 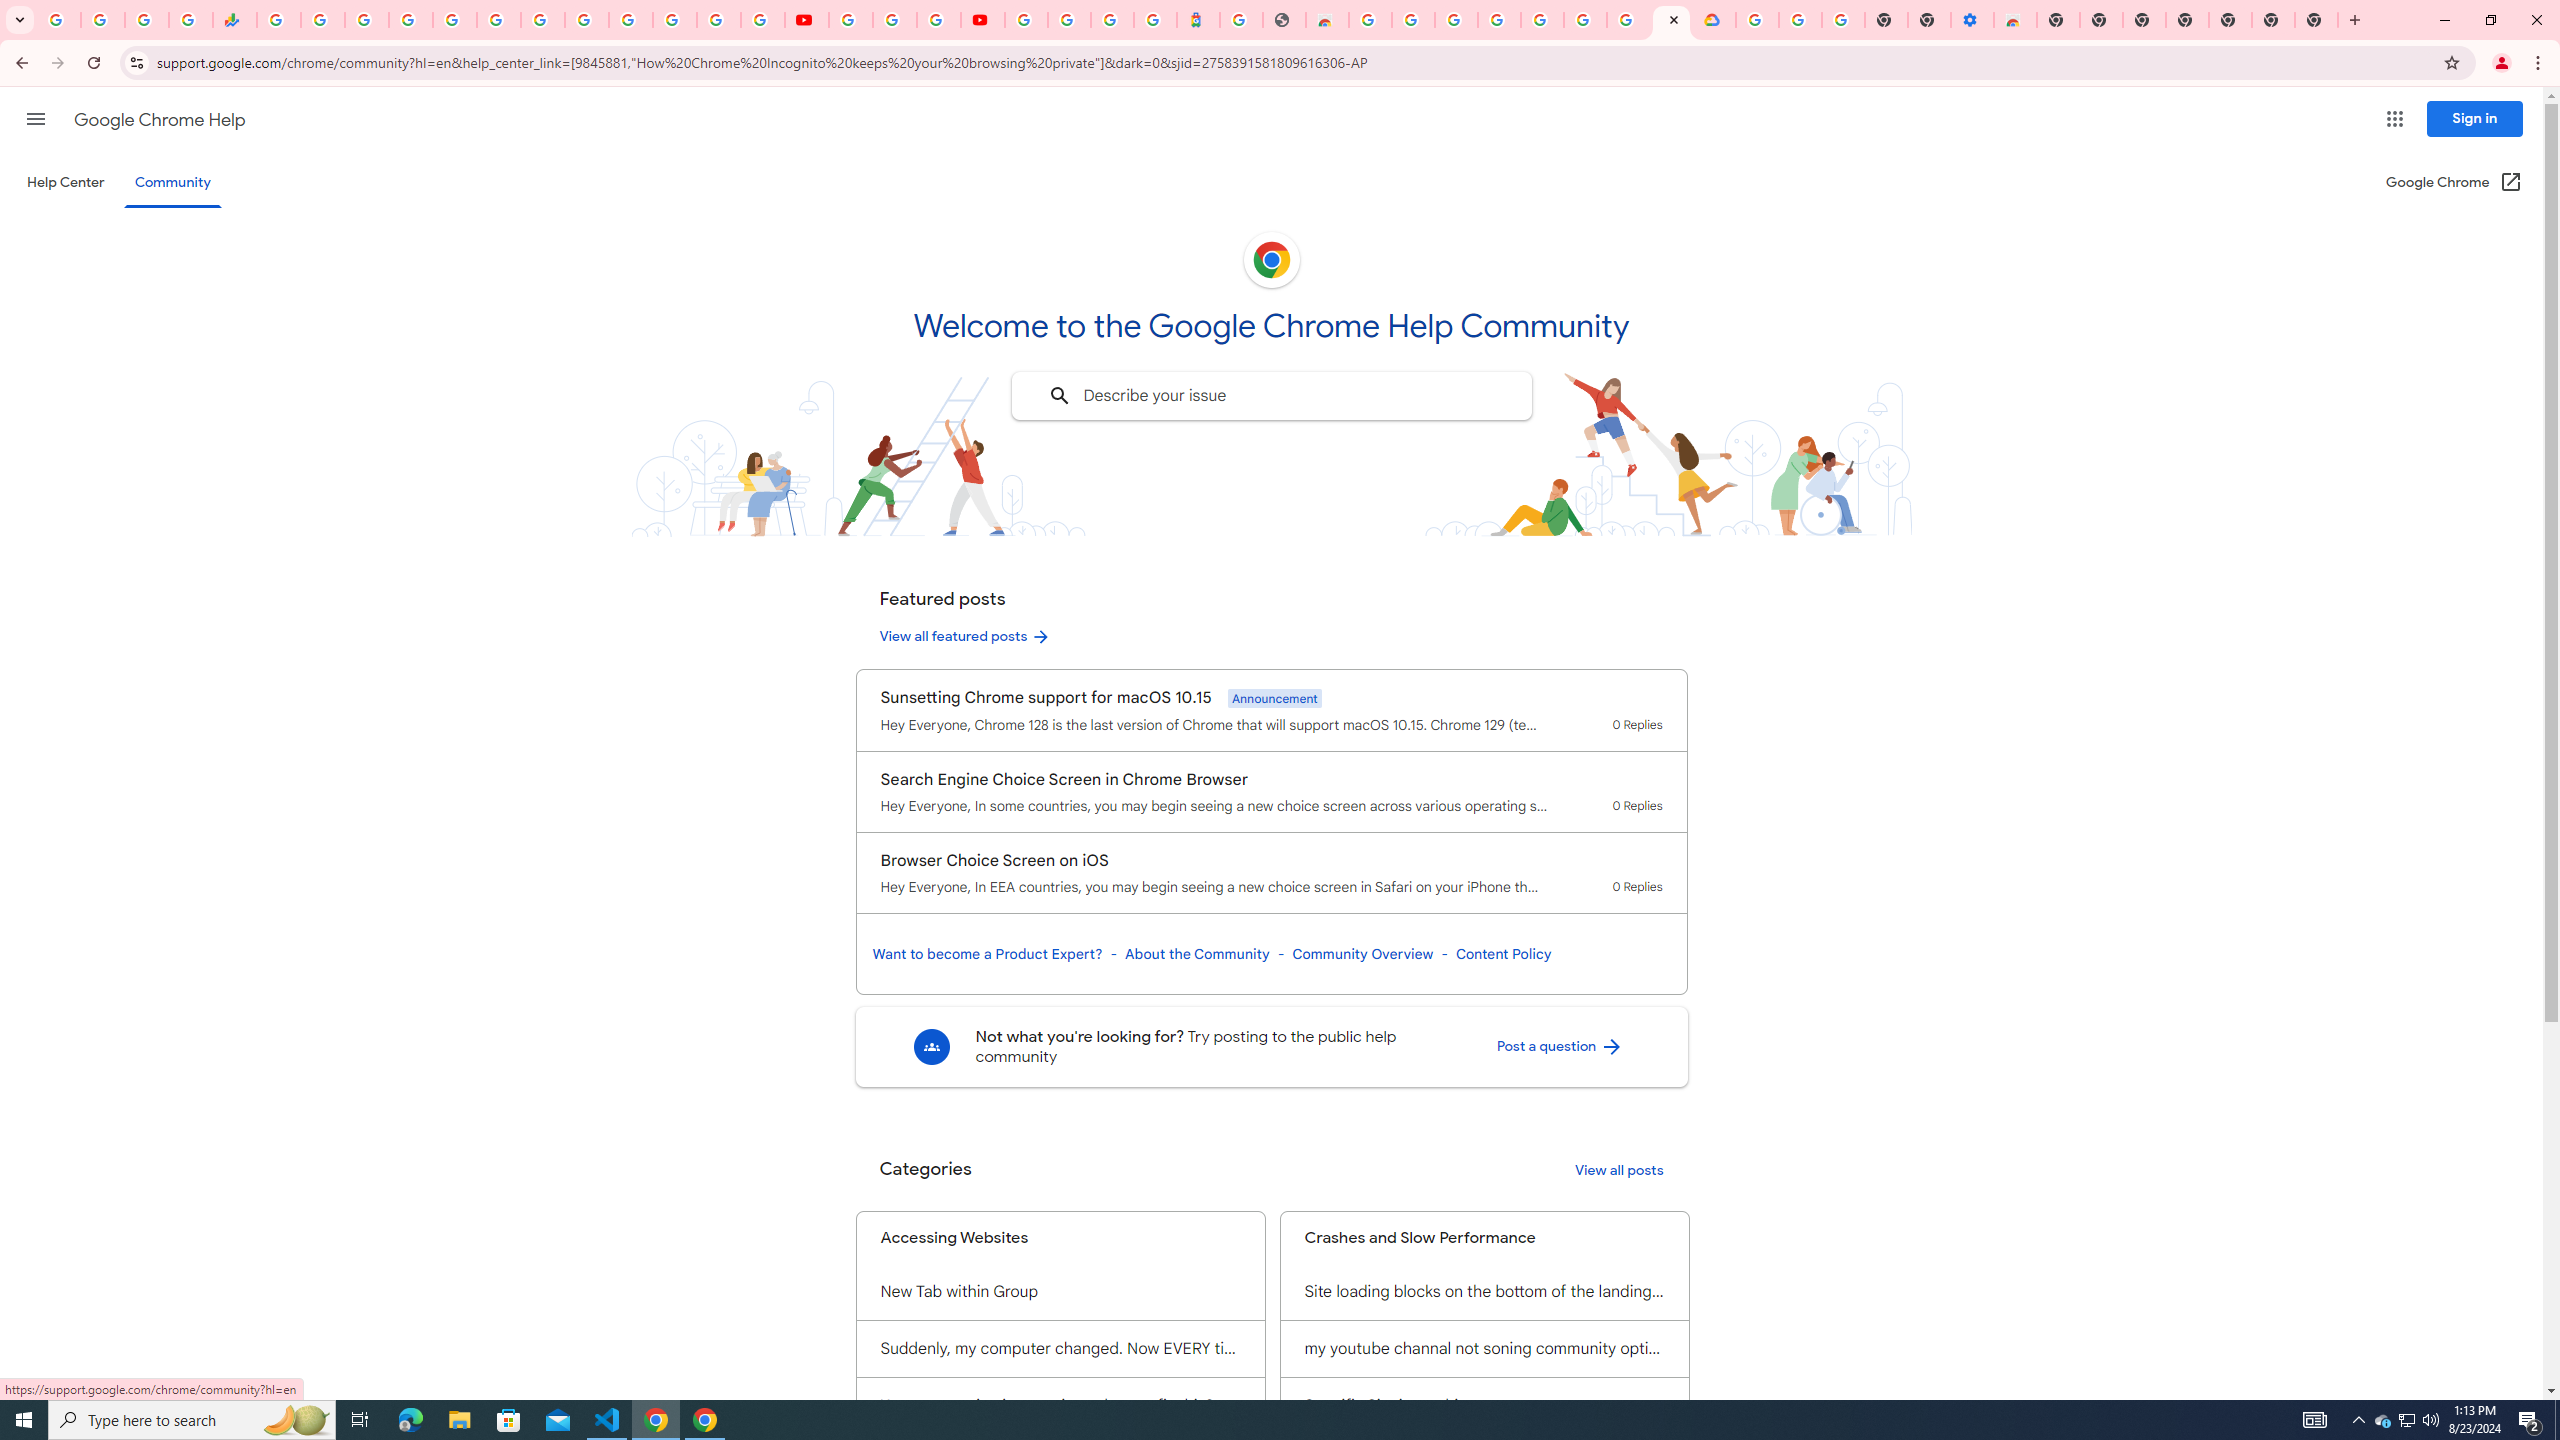 What do you see at coordinates (988, 954) in the screenshot?
I see `Want to become a Product Expert?` at bounding box center [988, 954].